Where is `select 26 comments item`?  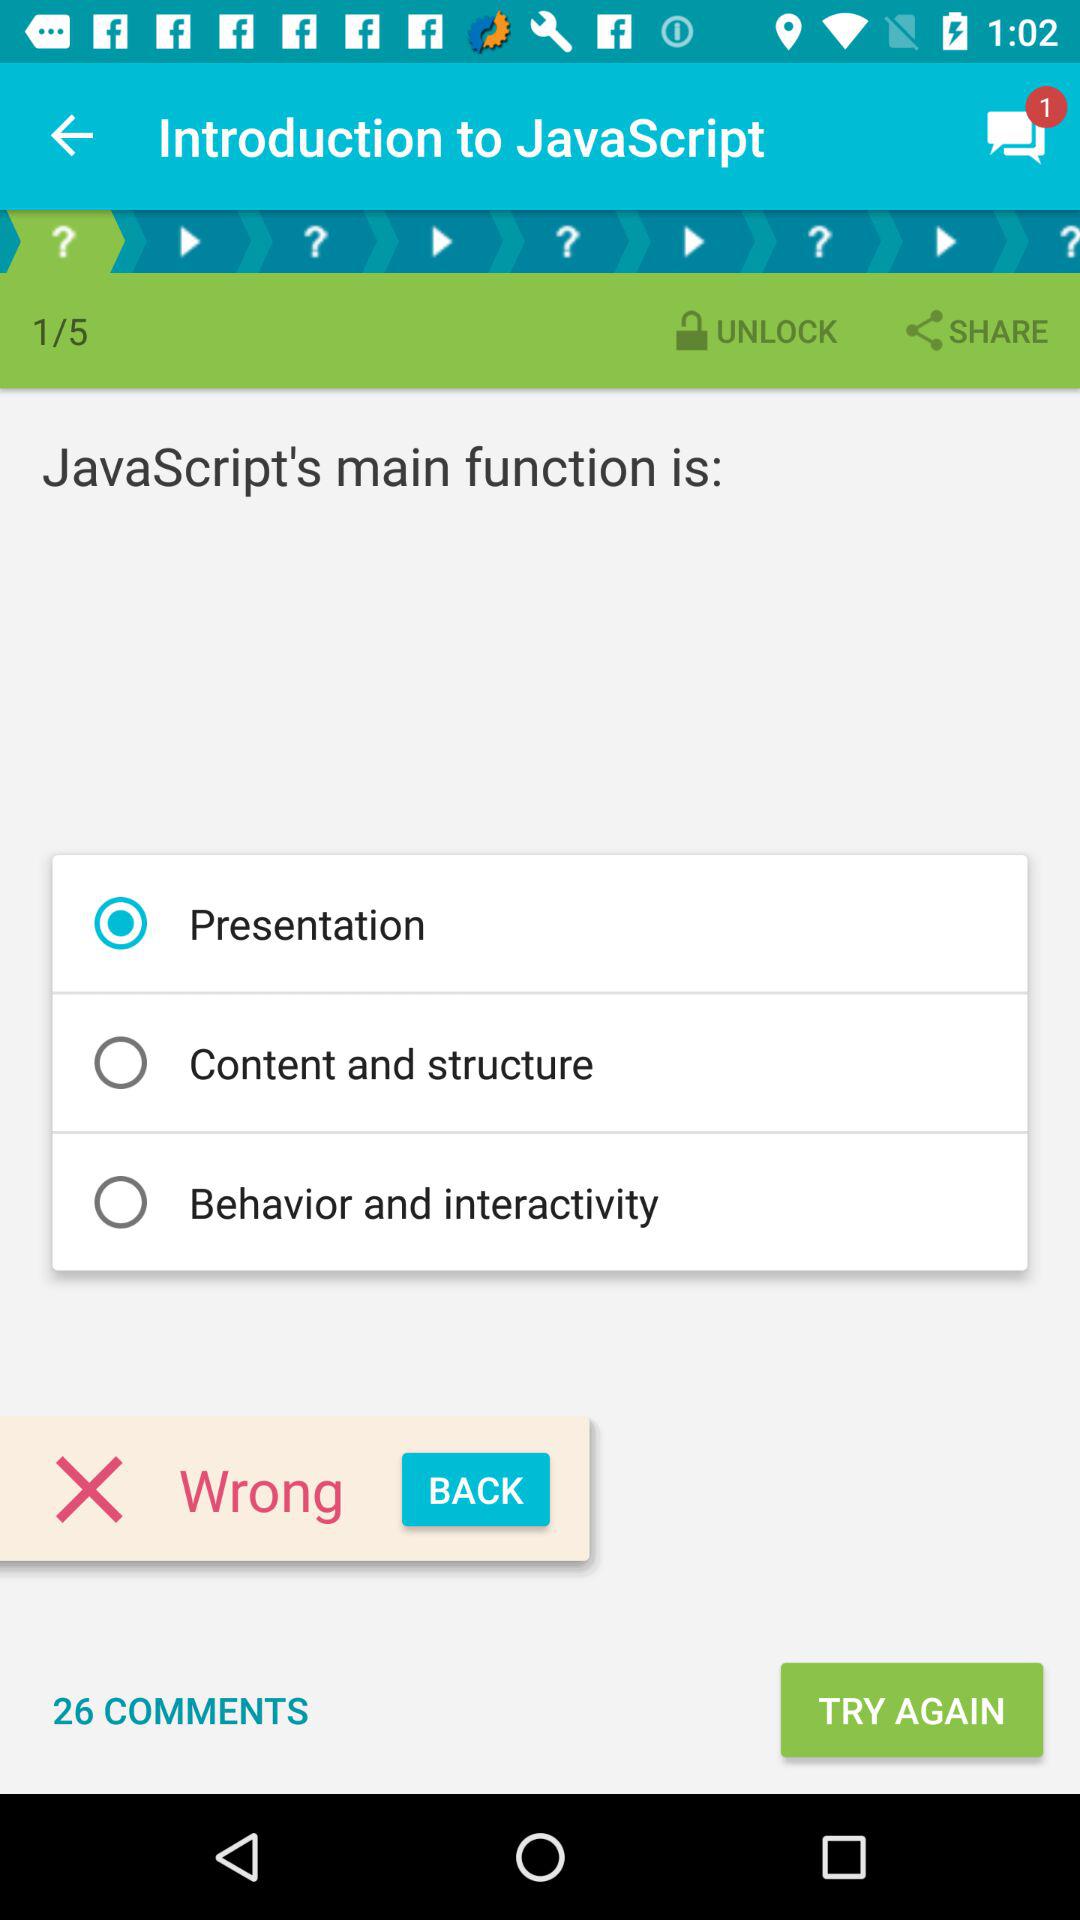 select 26 comments item is located at coordinates (180, 1710).